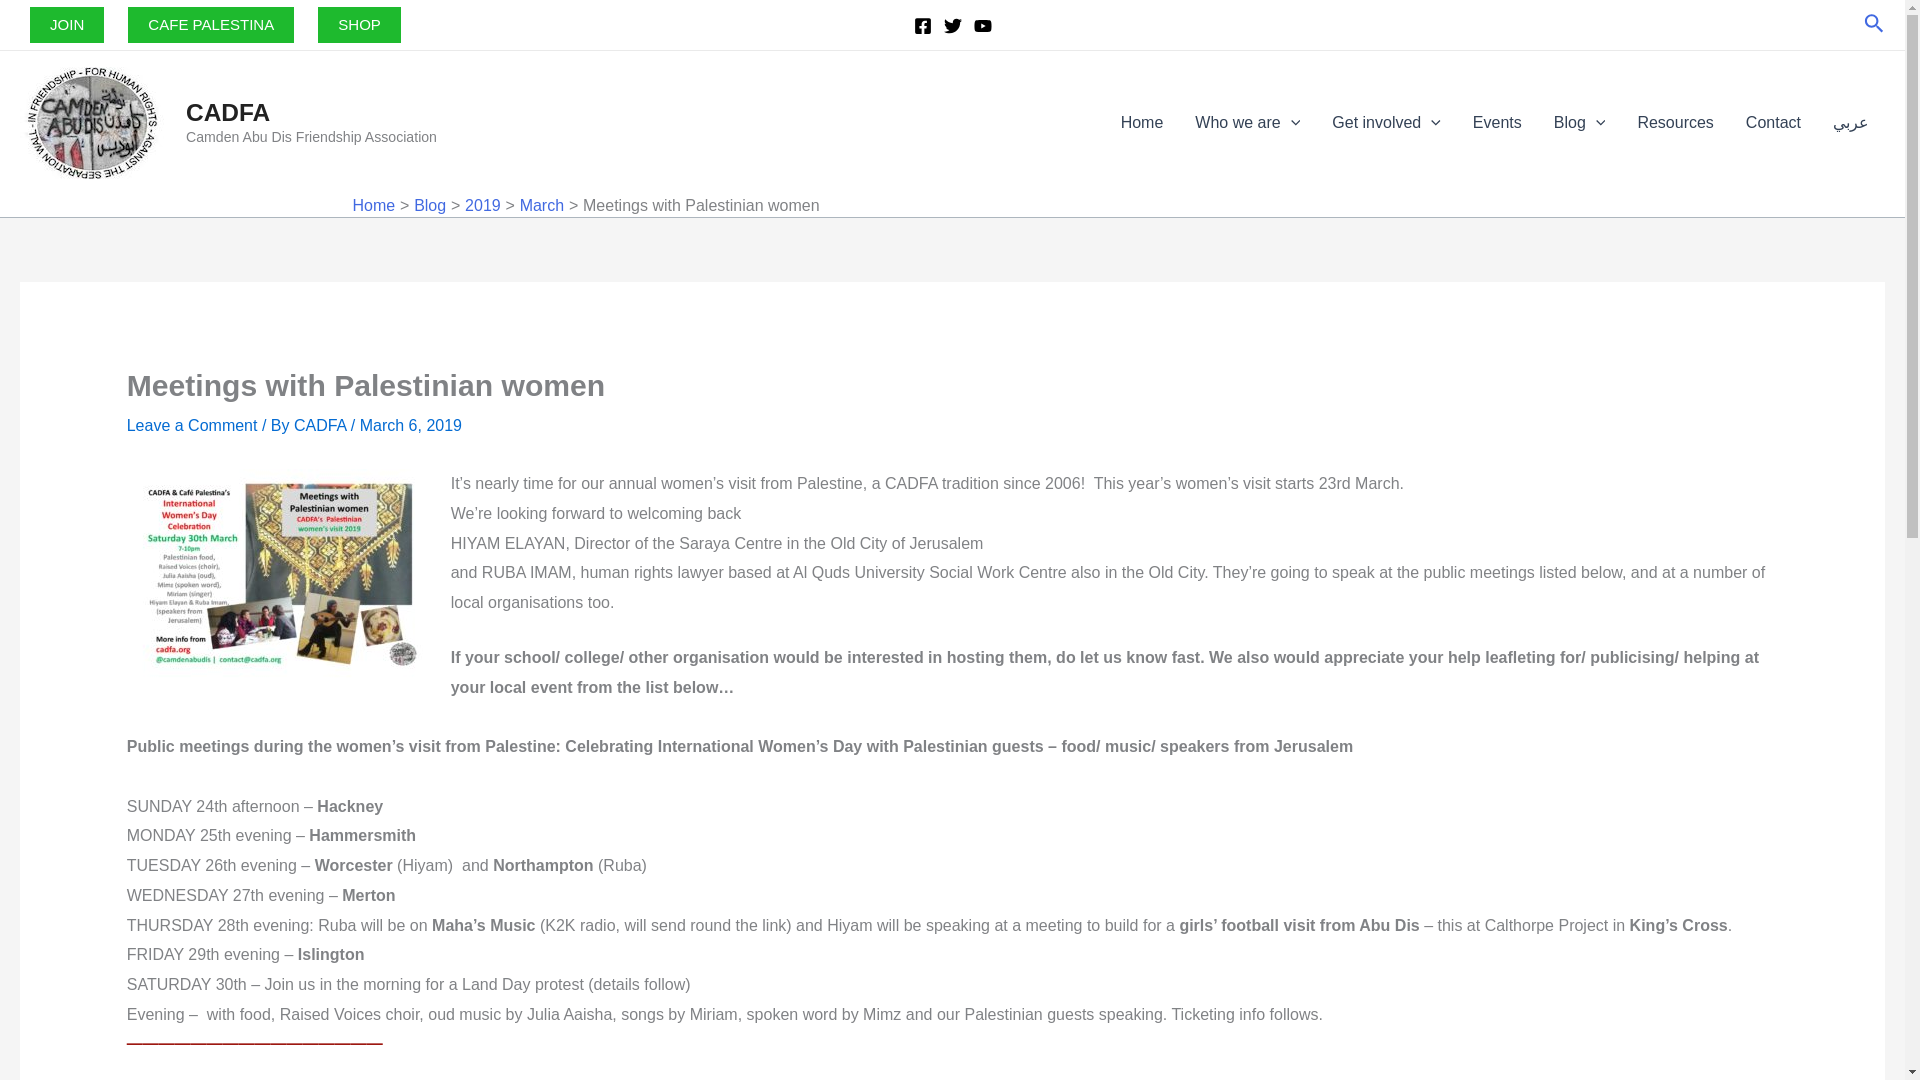  Describe the element at coordinates (1580, 123) in the screenshot. I see `Blog` at that location.